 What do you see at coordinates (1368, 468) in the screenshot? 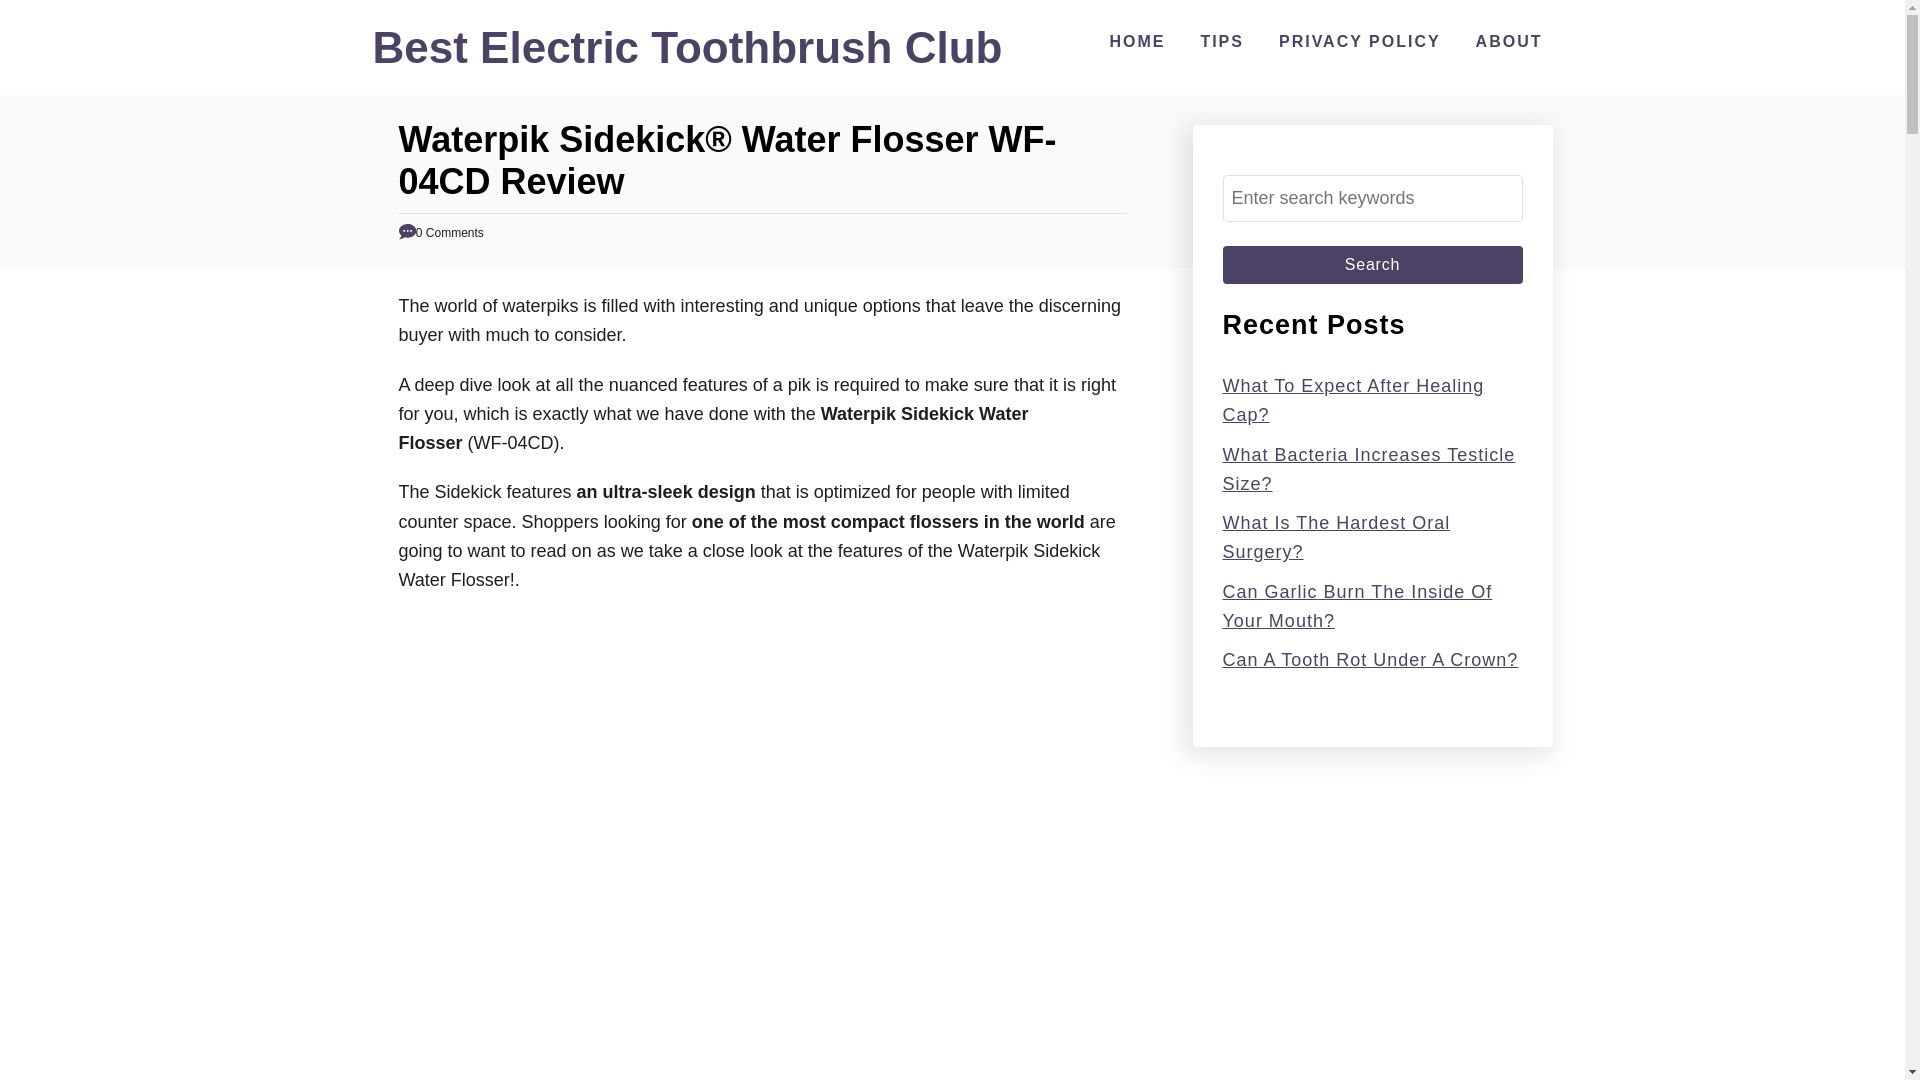
I see `What Bacteria Increases Testicle Size?` at bounding box center [1368, 468].